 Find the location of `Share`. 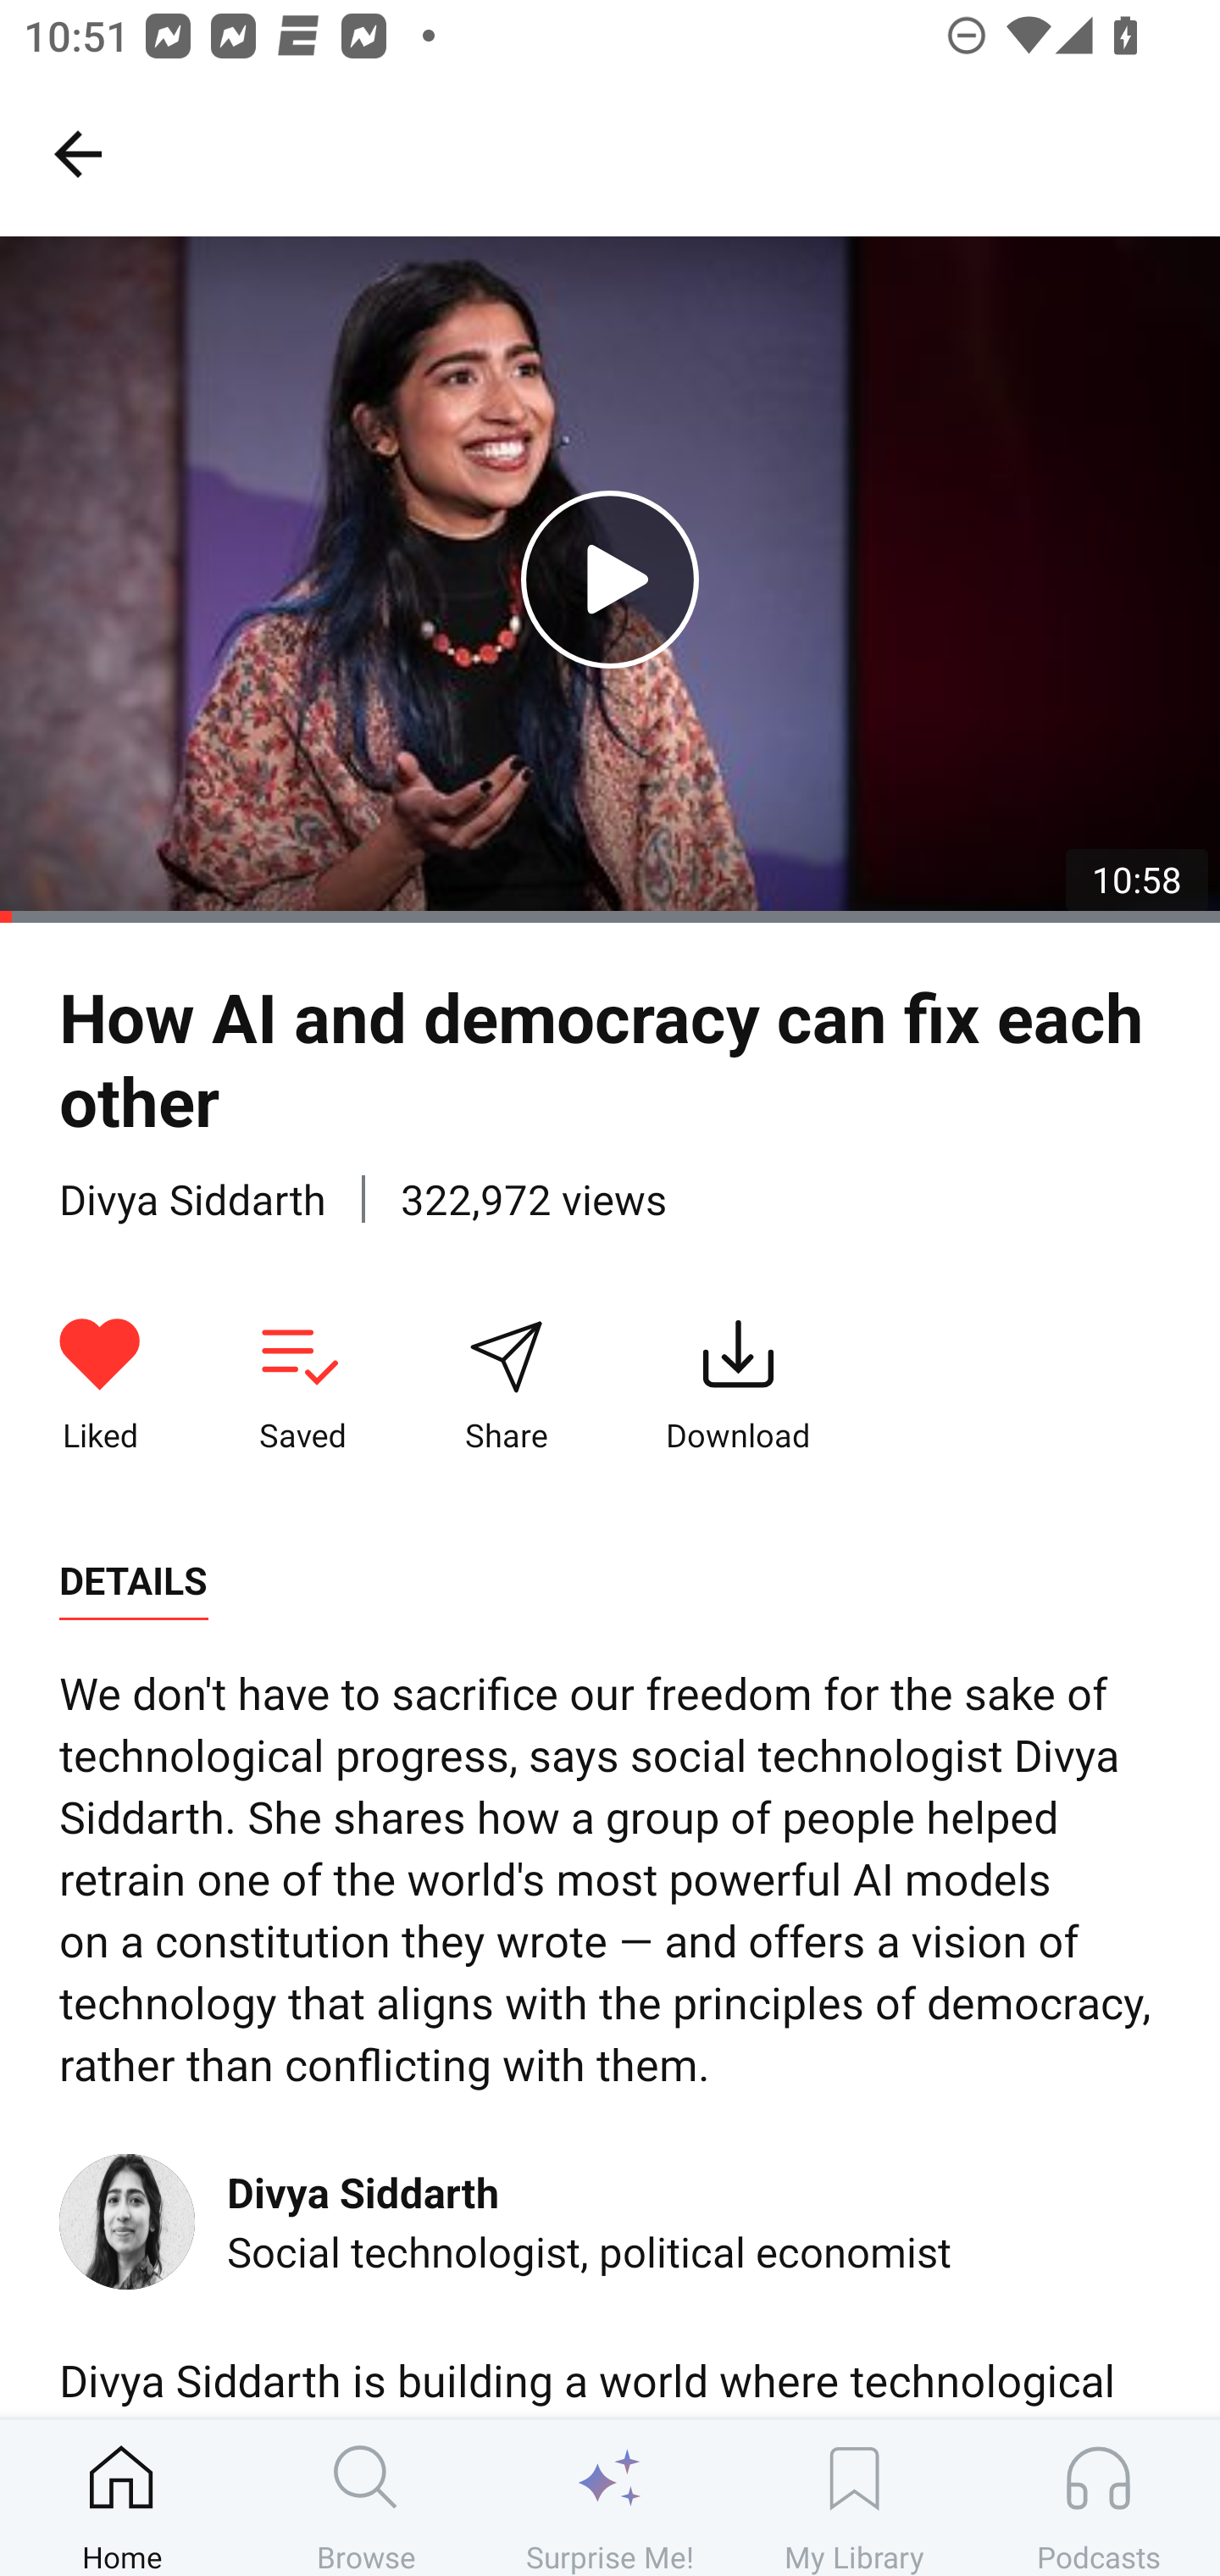

Share is located at coordinates (506, 1385).